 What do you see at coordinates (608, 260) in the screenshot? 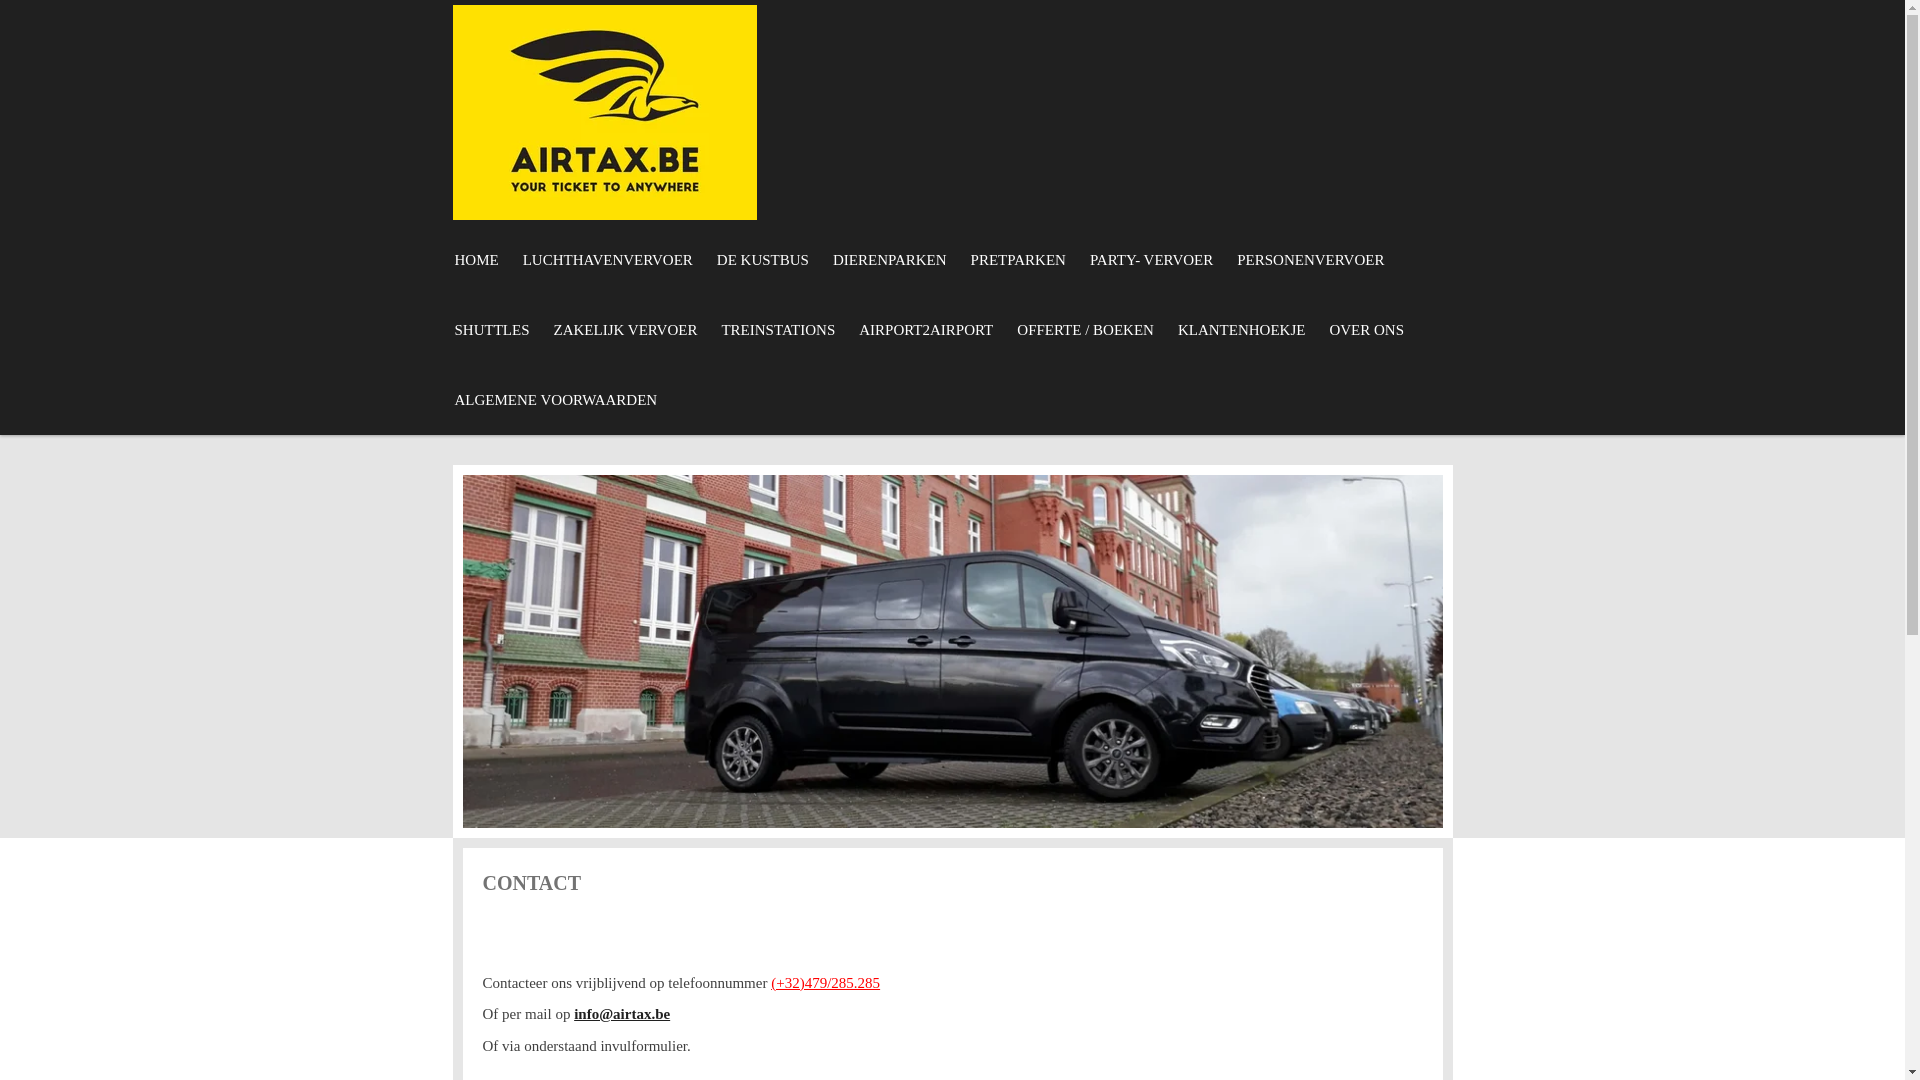
I see `LUCHTHAVENVERVOER` at bounding box center [608, 260].